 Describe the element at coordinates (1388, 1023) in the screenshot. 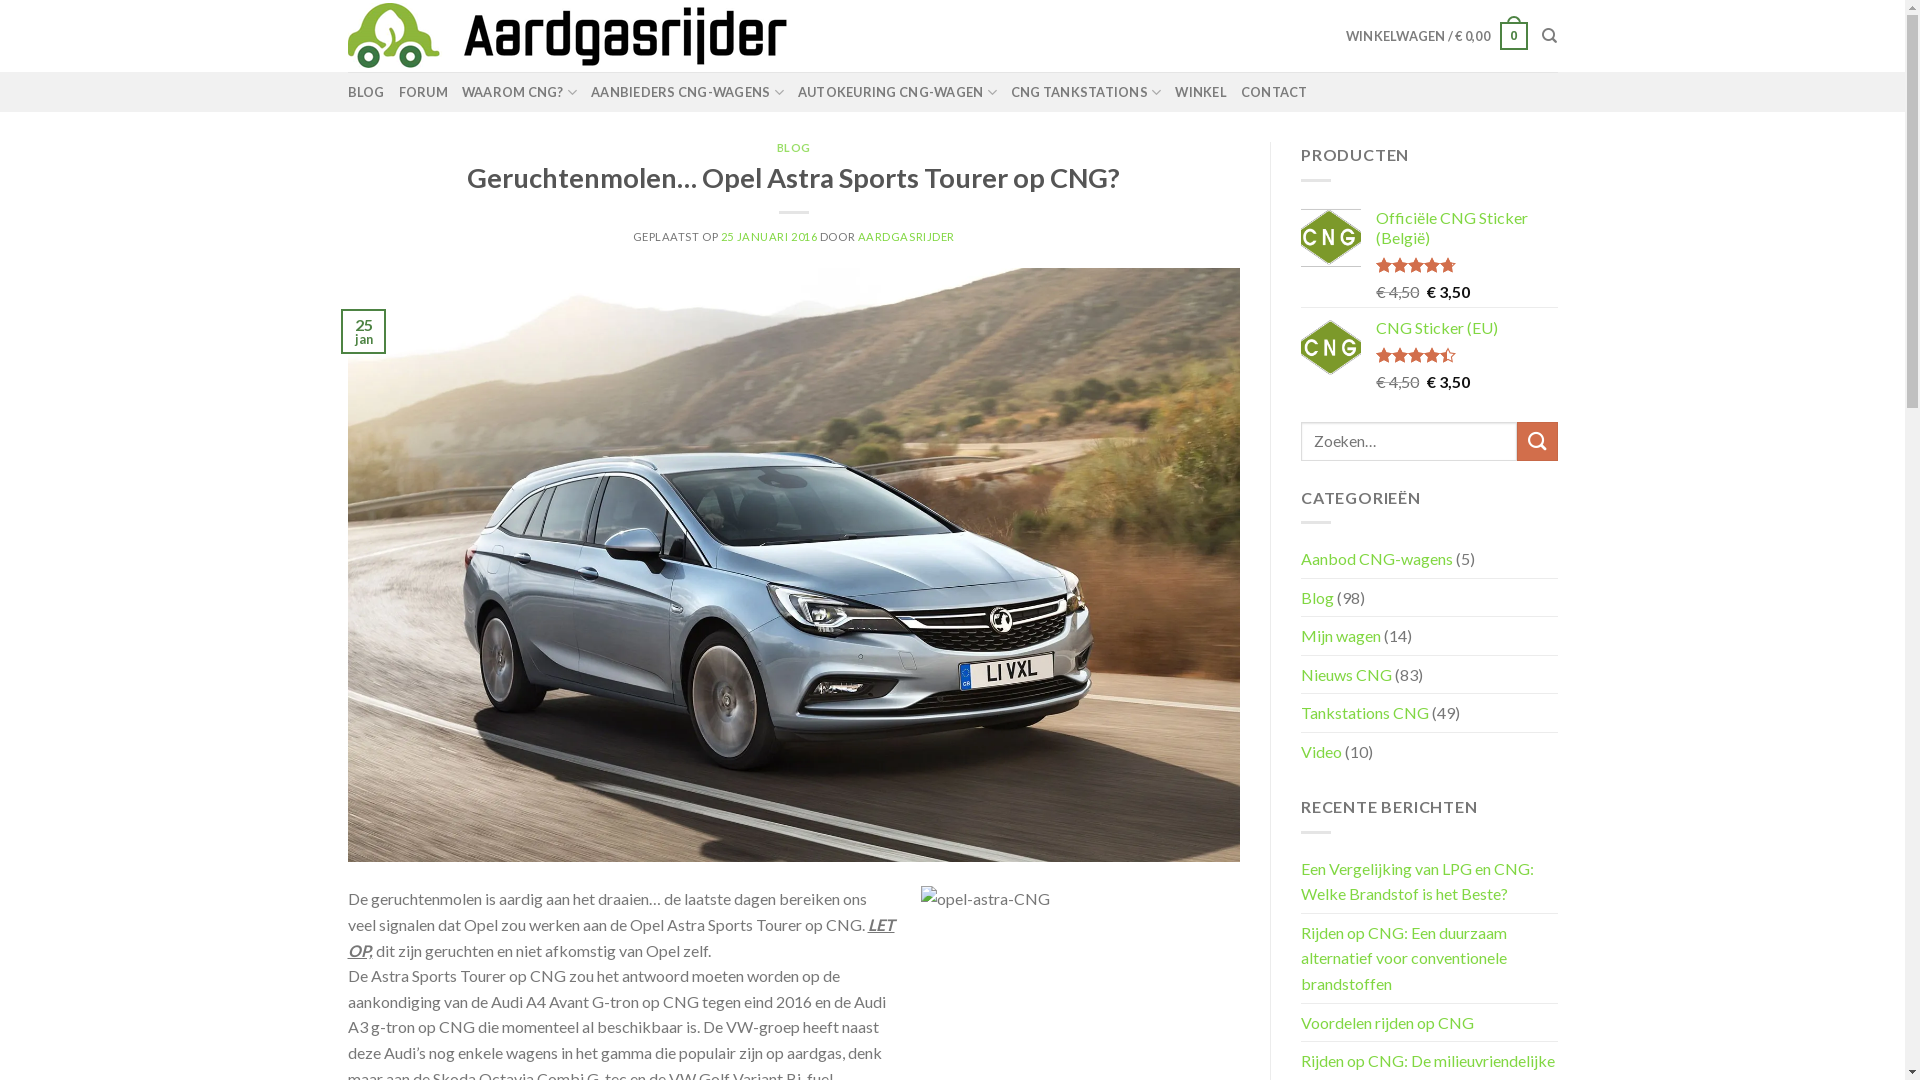

I see `Voordelen rijden op CNG` at that location.